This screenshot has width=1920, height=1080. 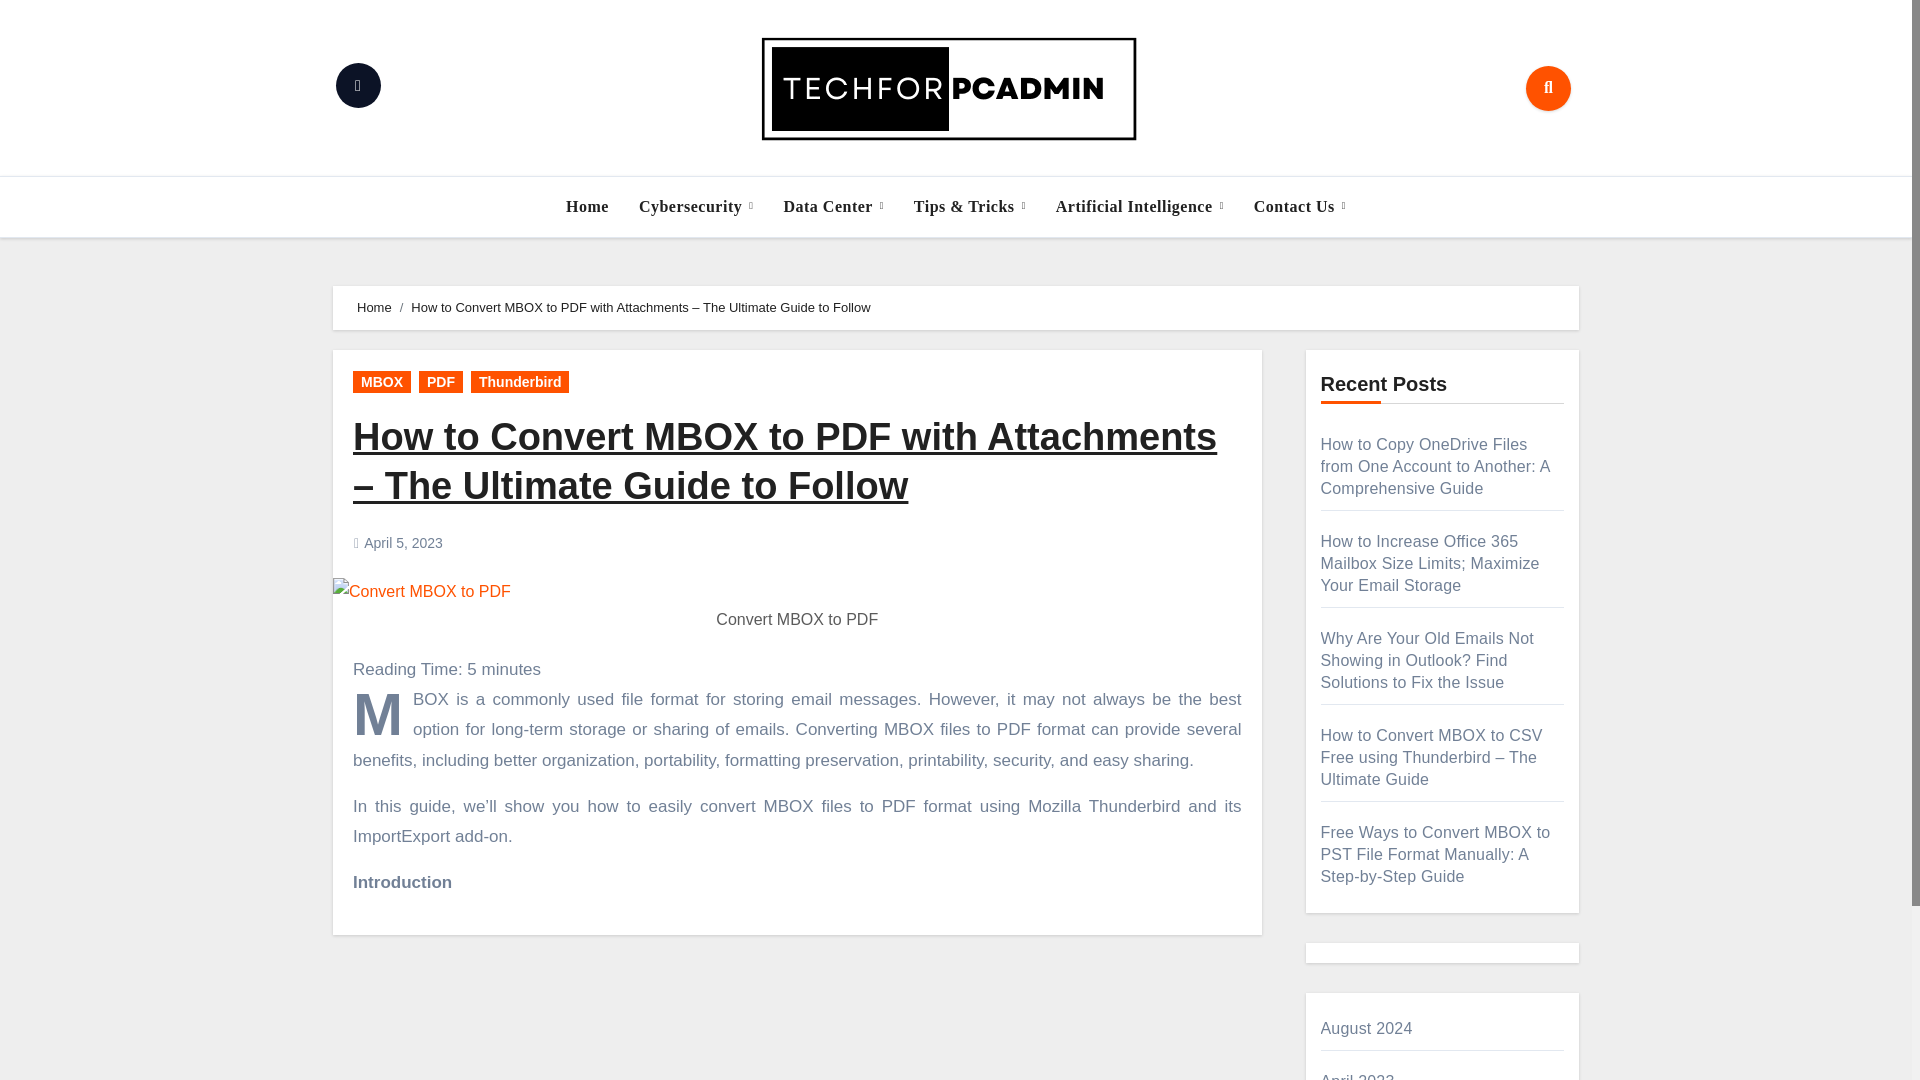 What do you see at coordinates (1139, 206) in the screenshot?
I see `Artificial Intelligence` at bounding box center [1139, 206].